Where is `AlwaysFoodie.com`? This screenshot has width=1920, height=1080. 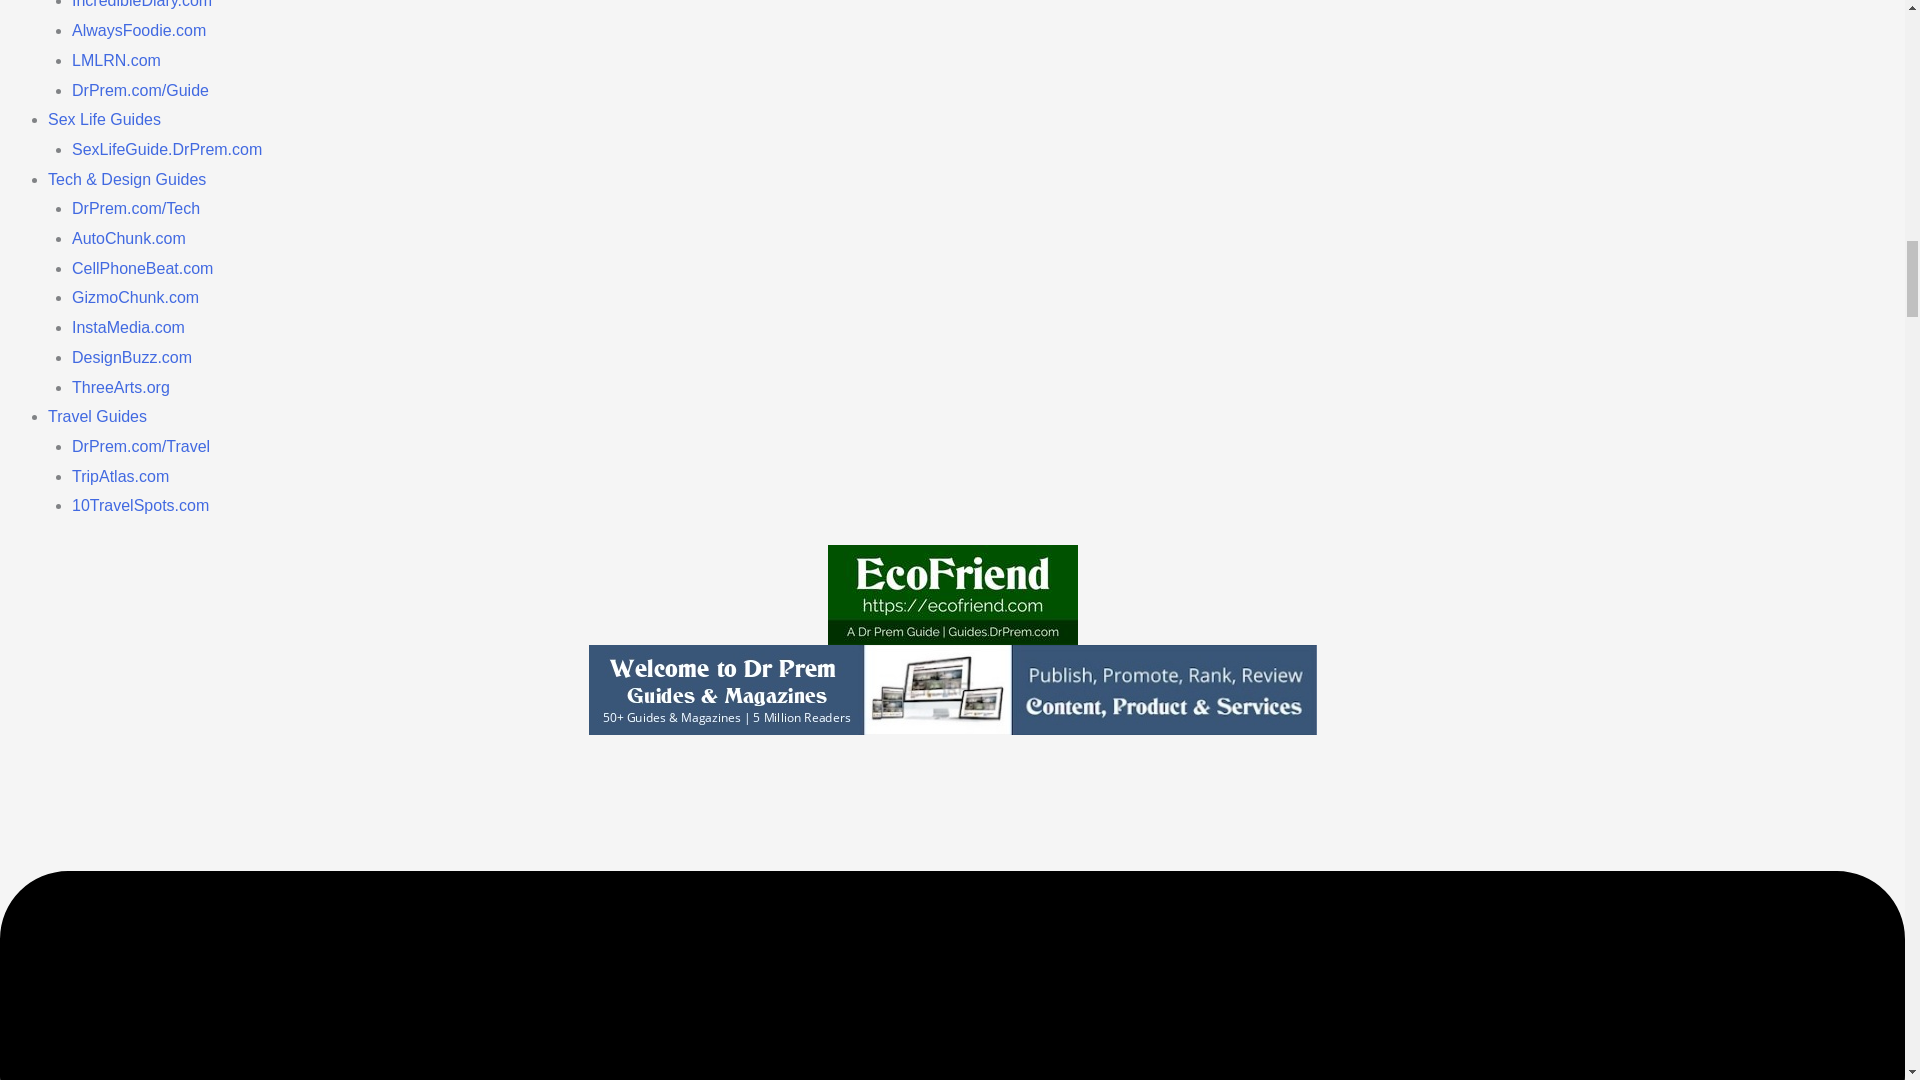 AlwaysFoodie.com is located at coordinates (138, 30).